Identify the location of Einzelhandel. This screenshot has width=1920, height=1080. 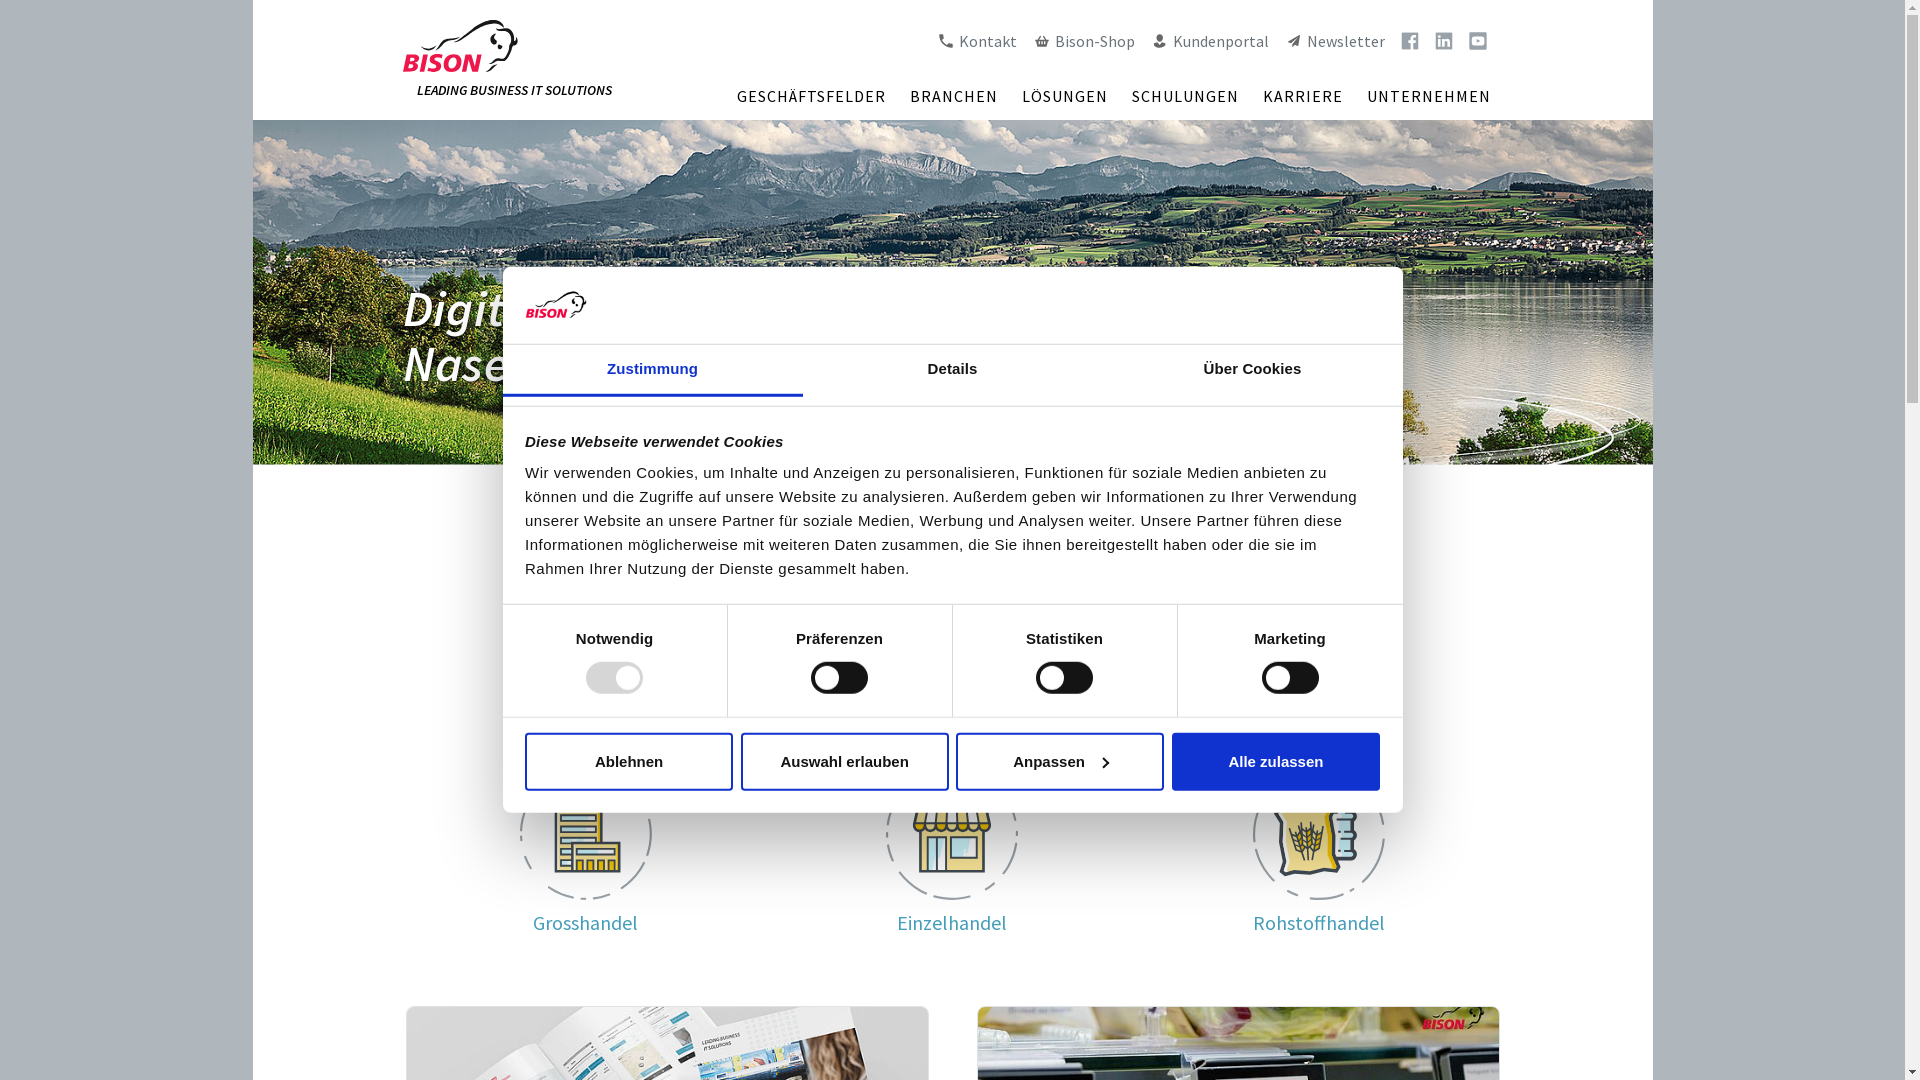
(952, 922).